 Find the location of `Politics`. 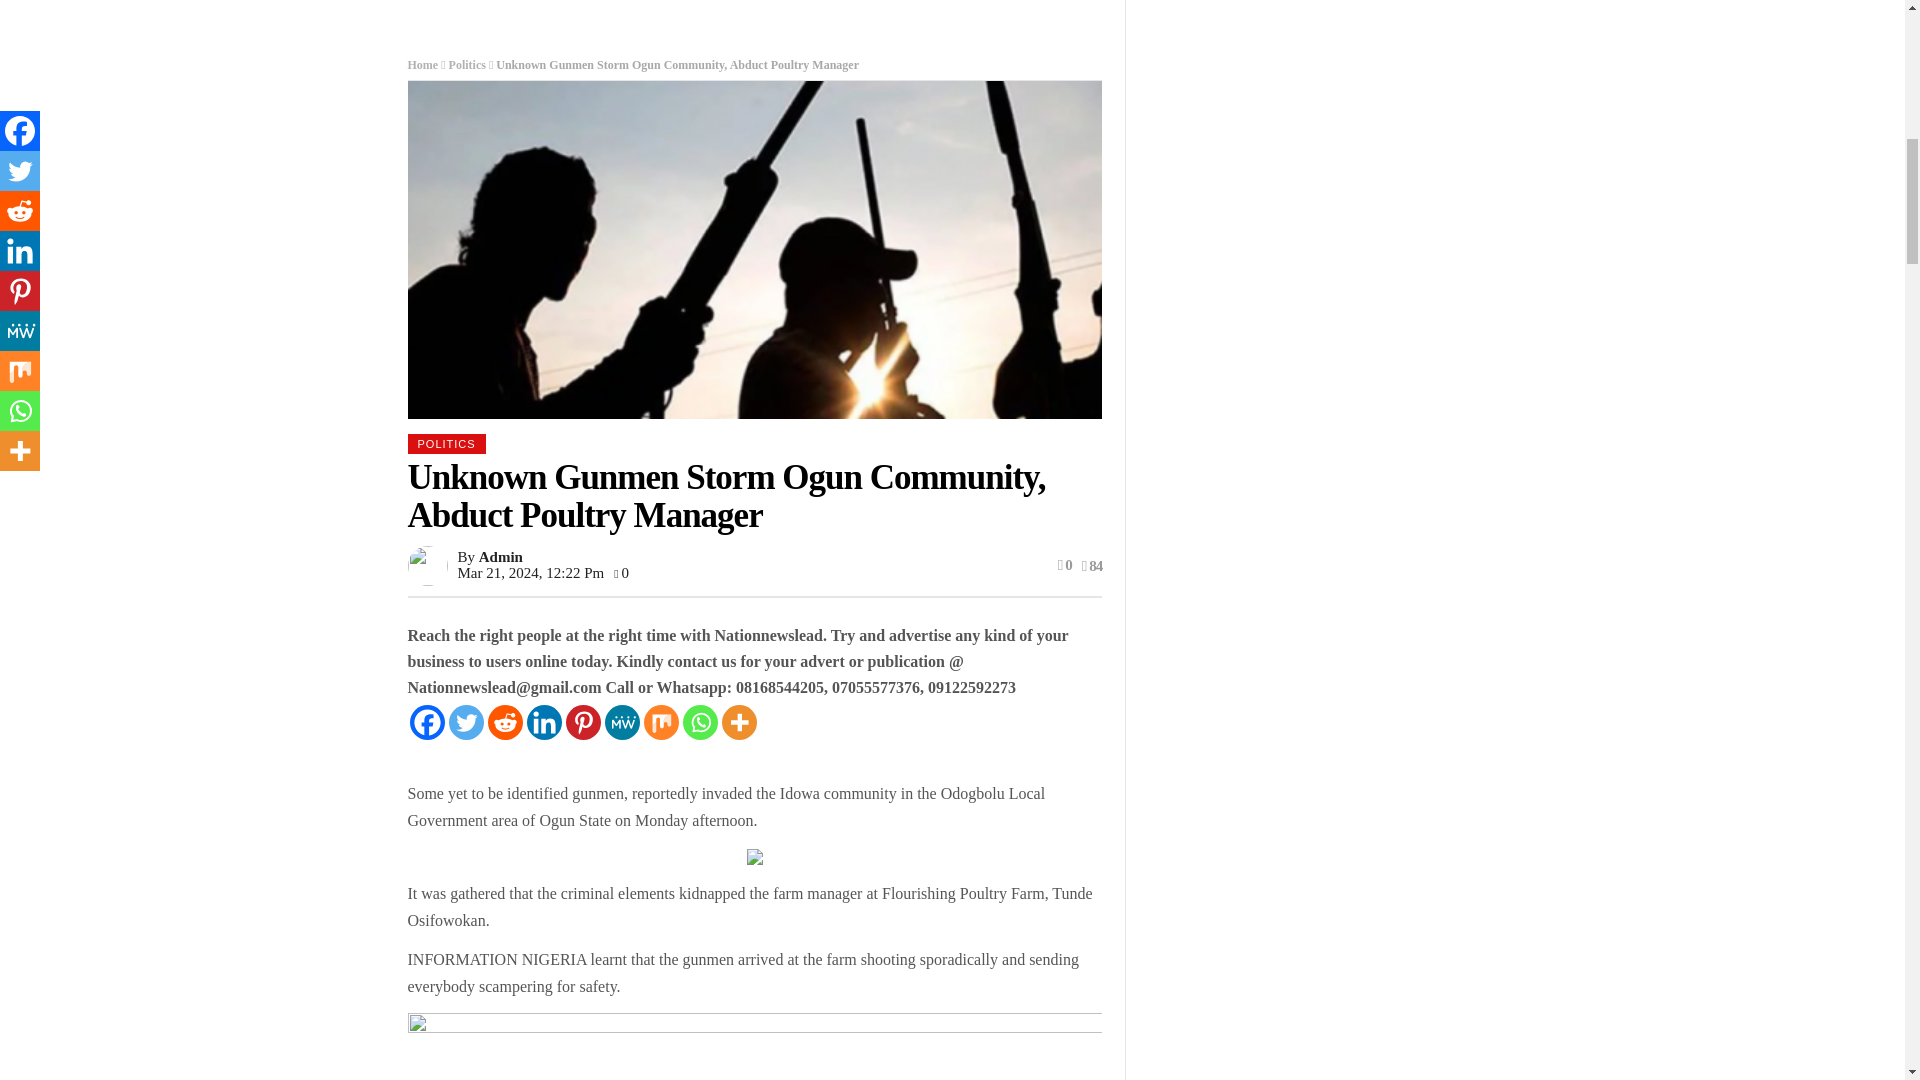

Politics is located at coordinates (467, 65).